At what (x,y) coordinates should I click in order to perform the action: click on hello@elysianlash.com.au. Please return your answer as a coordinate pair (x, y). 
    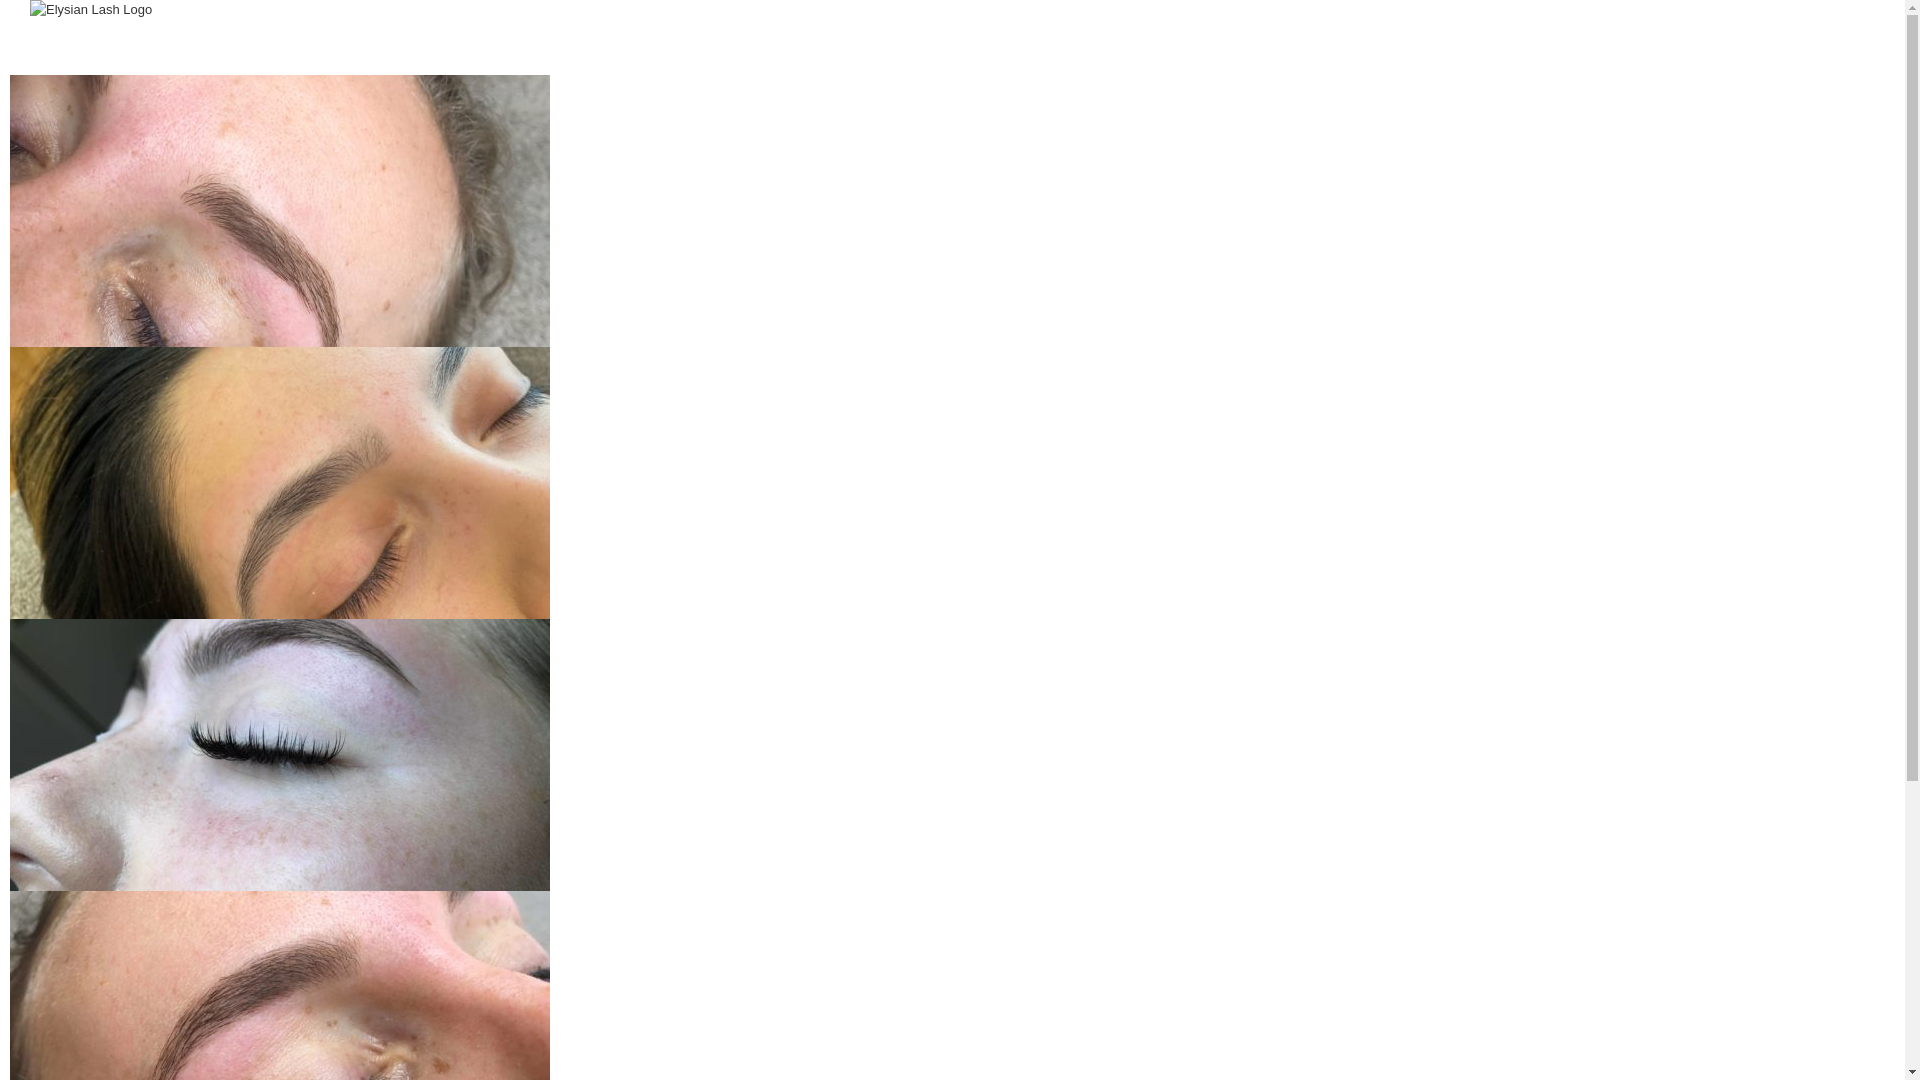
    Looking at the image, I should click on (972, 692).